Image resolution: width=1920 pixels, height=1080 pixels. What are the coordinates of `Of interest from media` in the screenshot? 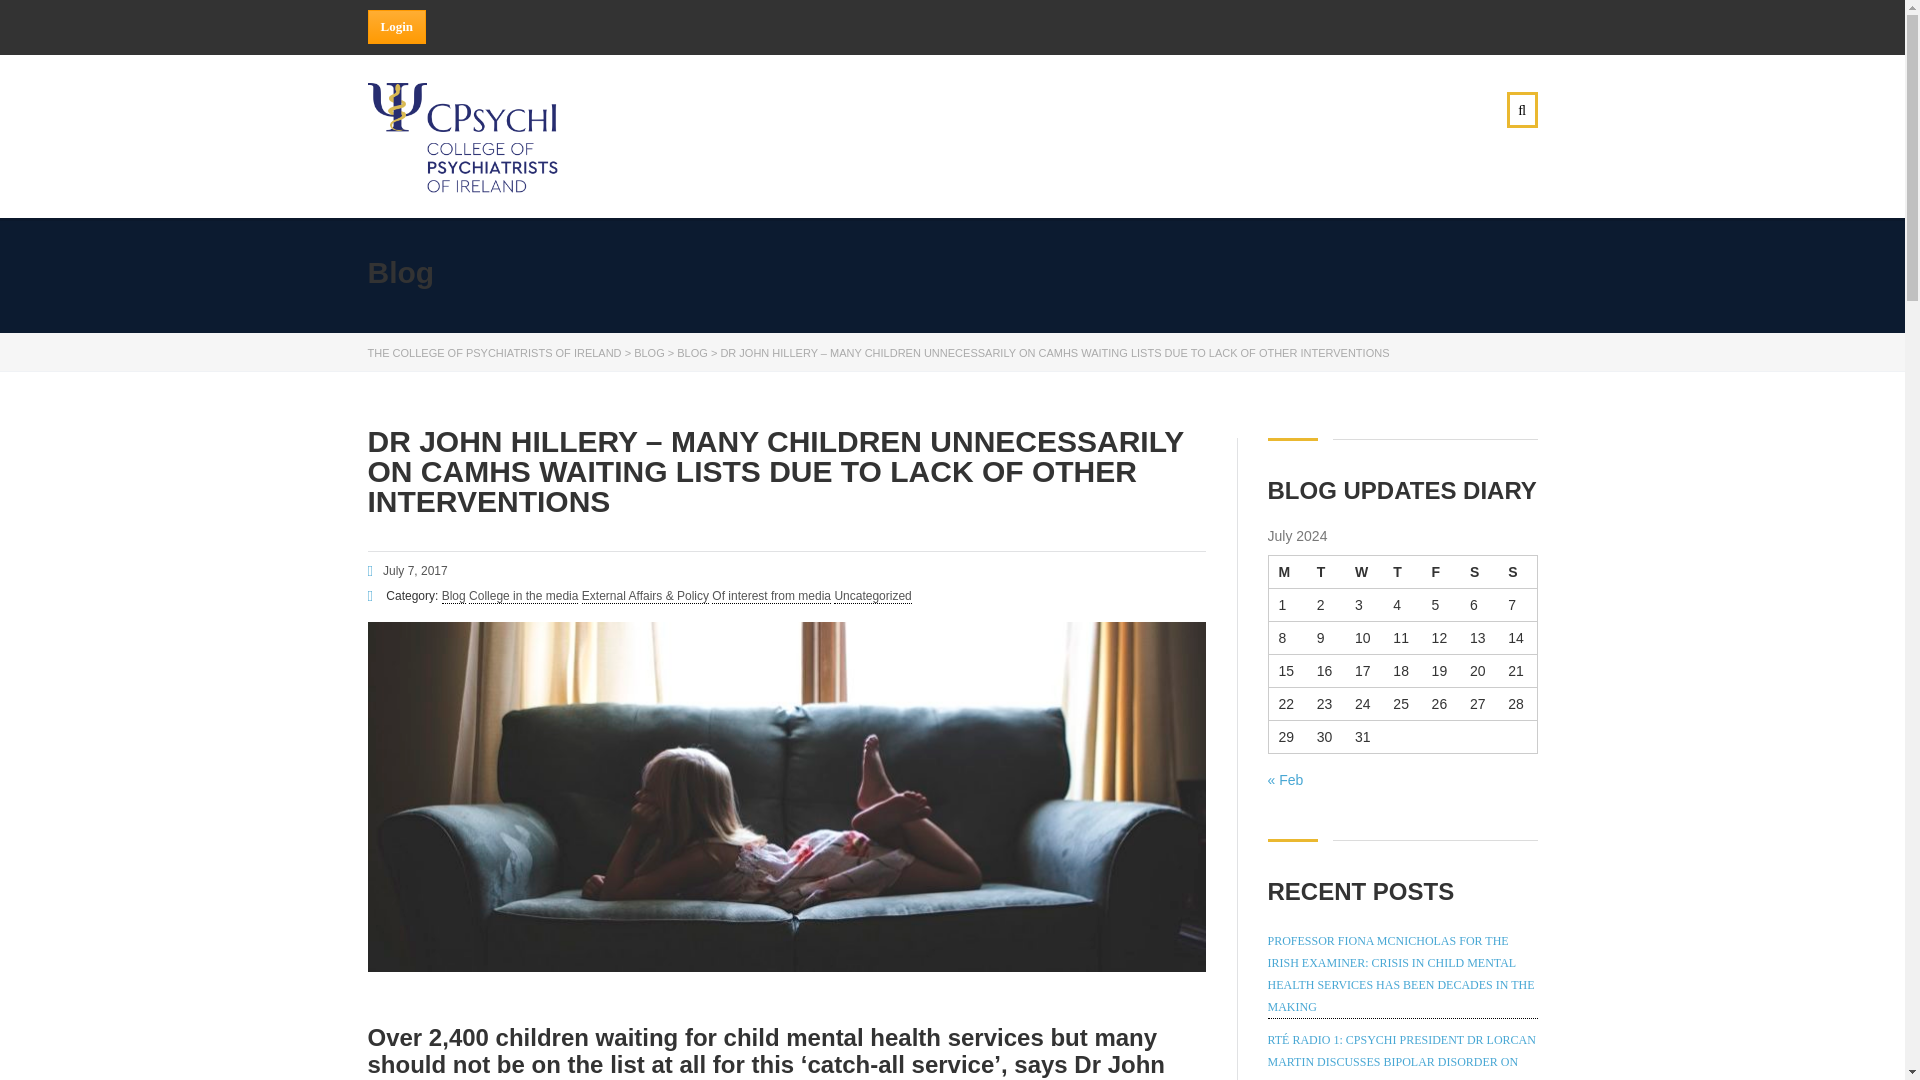 It's located at (772, 596).